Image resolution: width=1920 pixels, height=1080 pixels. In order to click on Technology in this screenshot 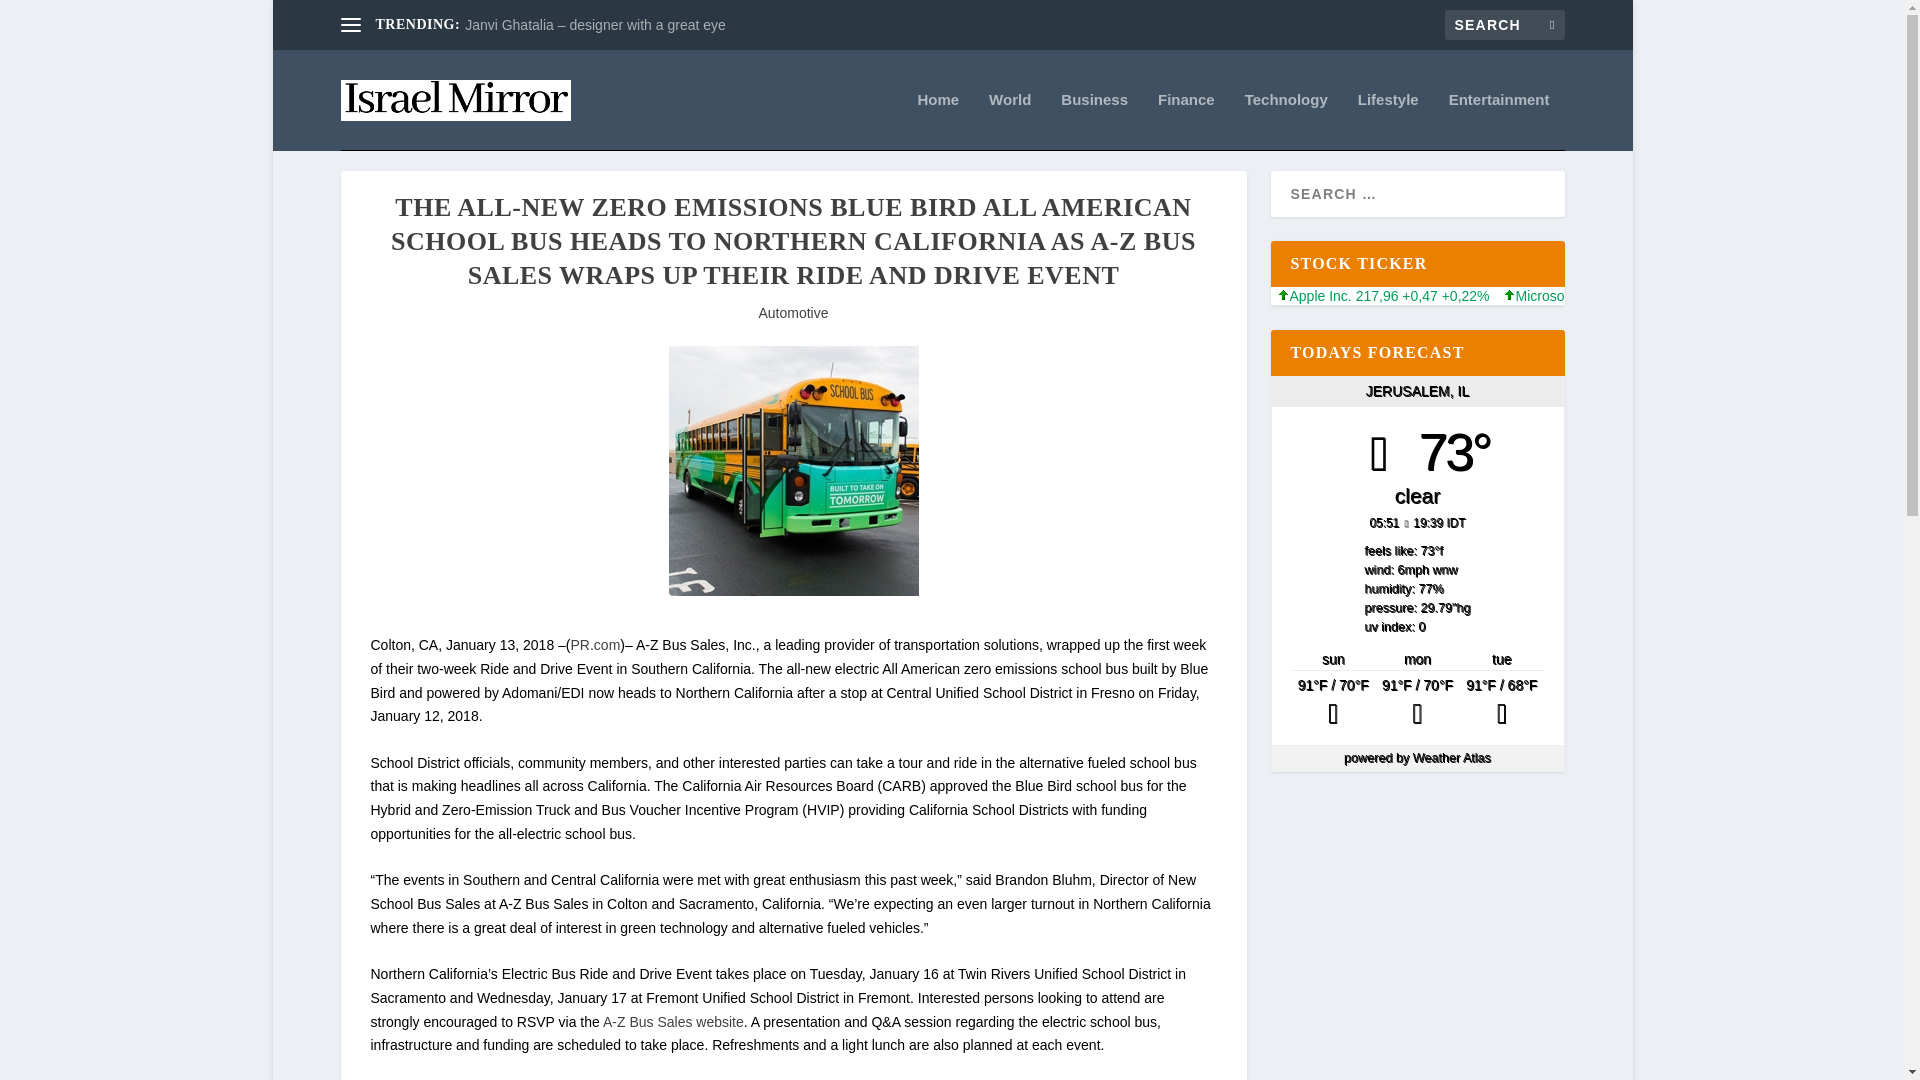, I will do `click(1286, 121)`.